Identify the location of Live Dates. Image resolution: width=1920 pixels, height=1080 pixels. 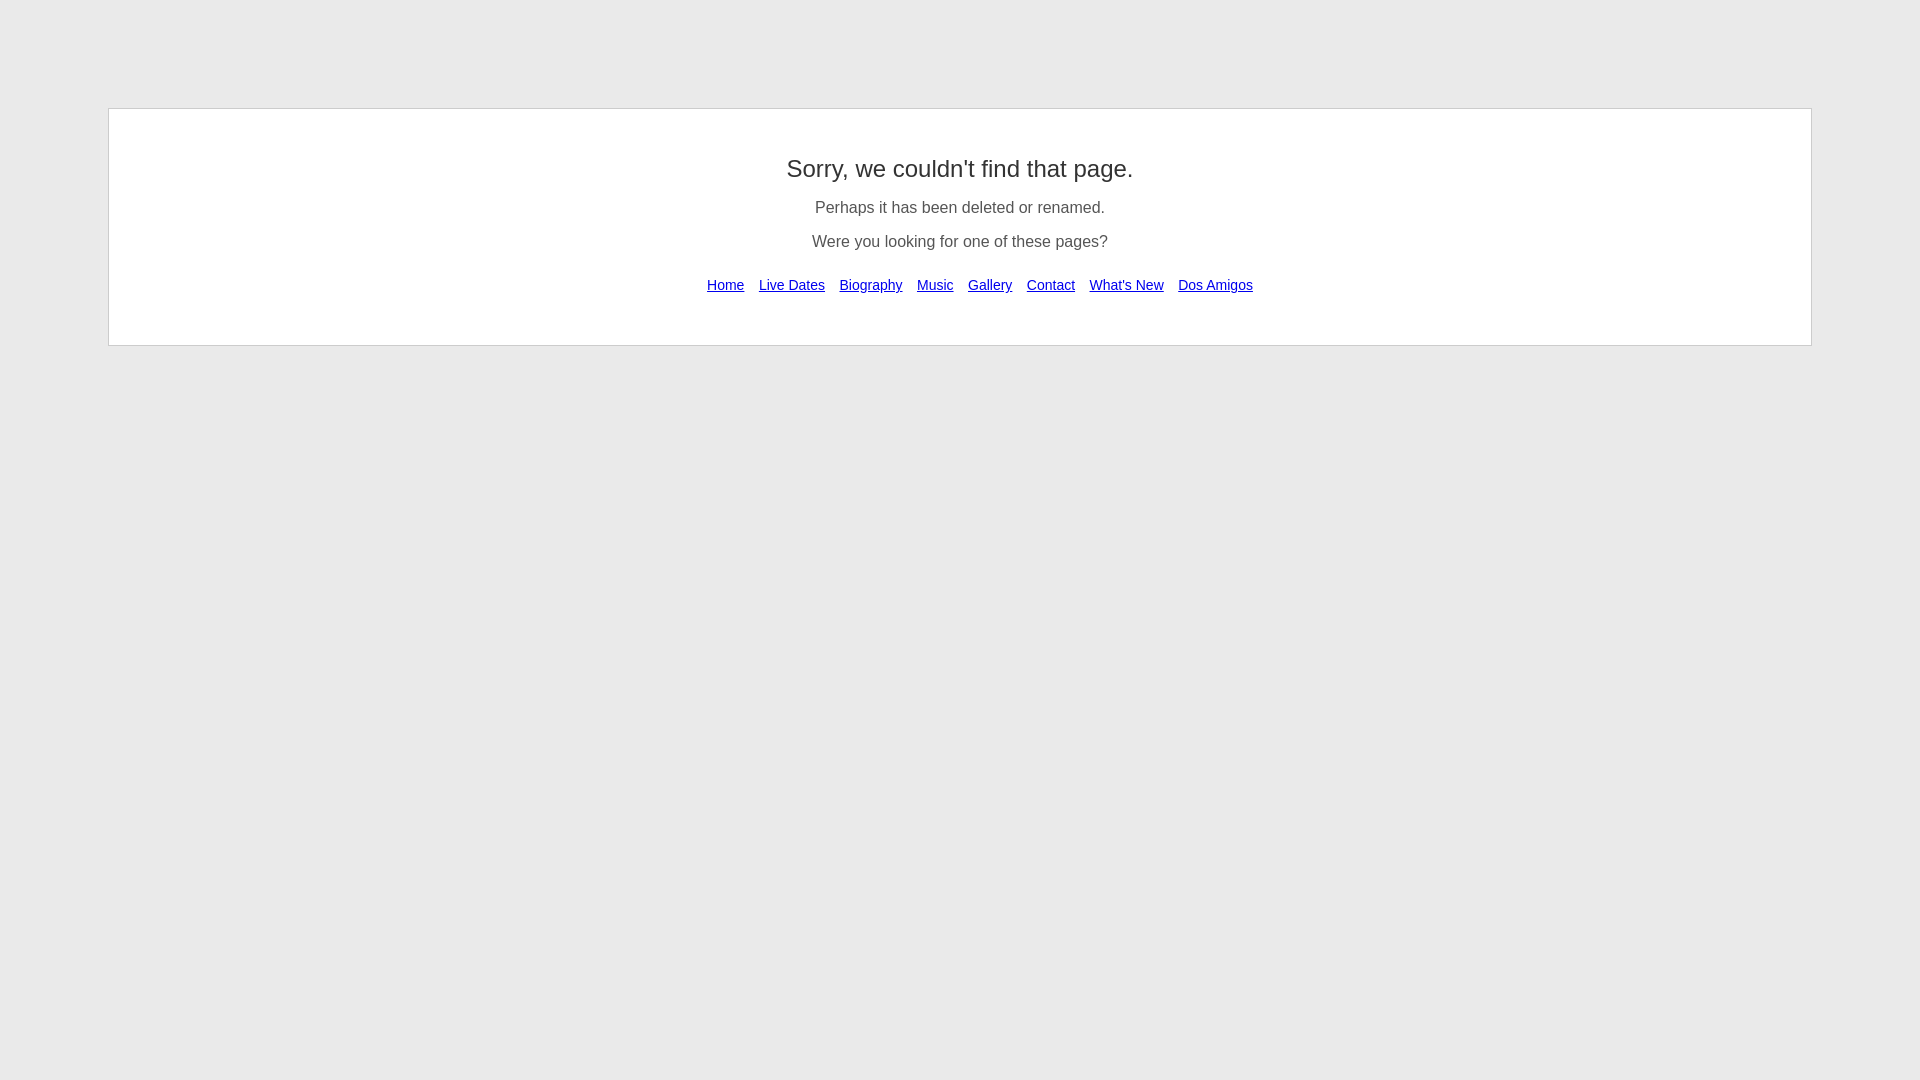
(792, 284).